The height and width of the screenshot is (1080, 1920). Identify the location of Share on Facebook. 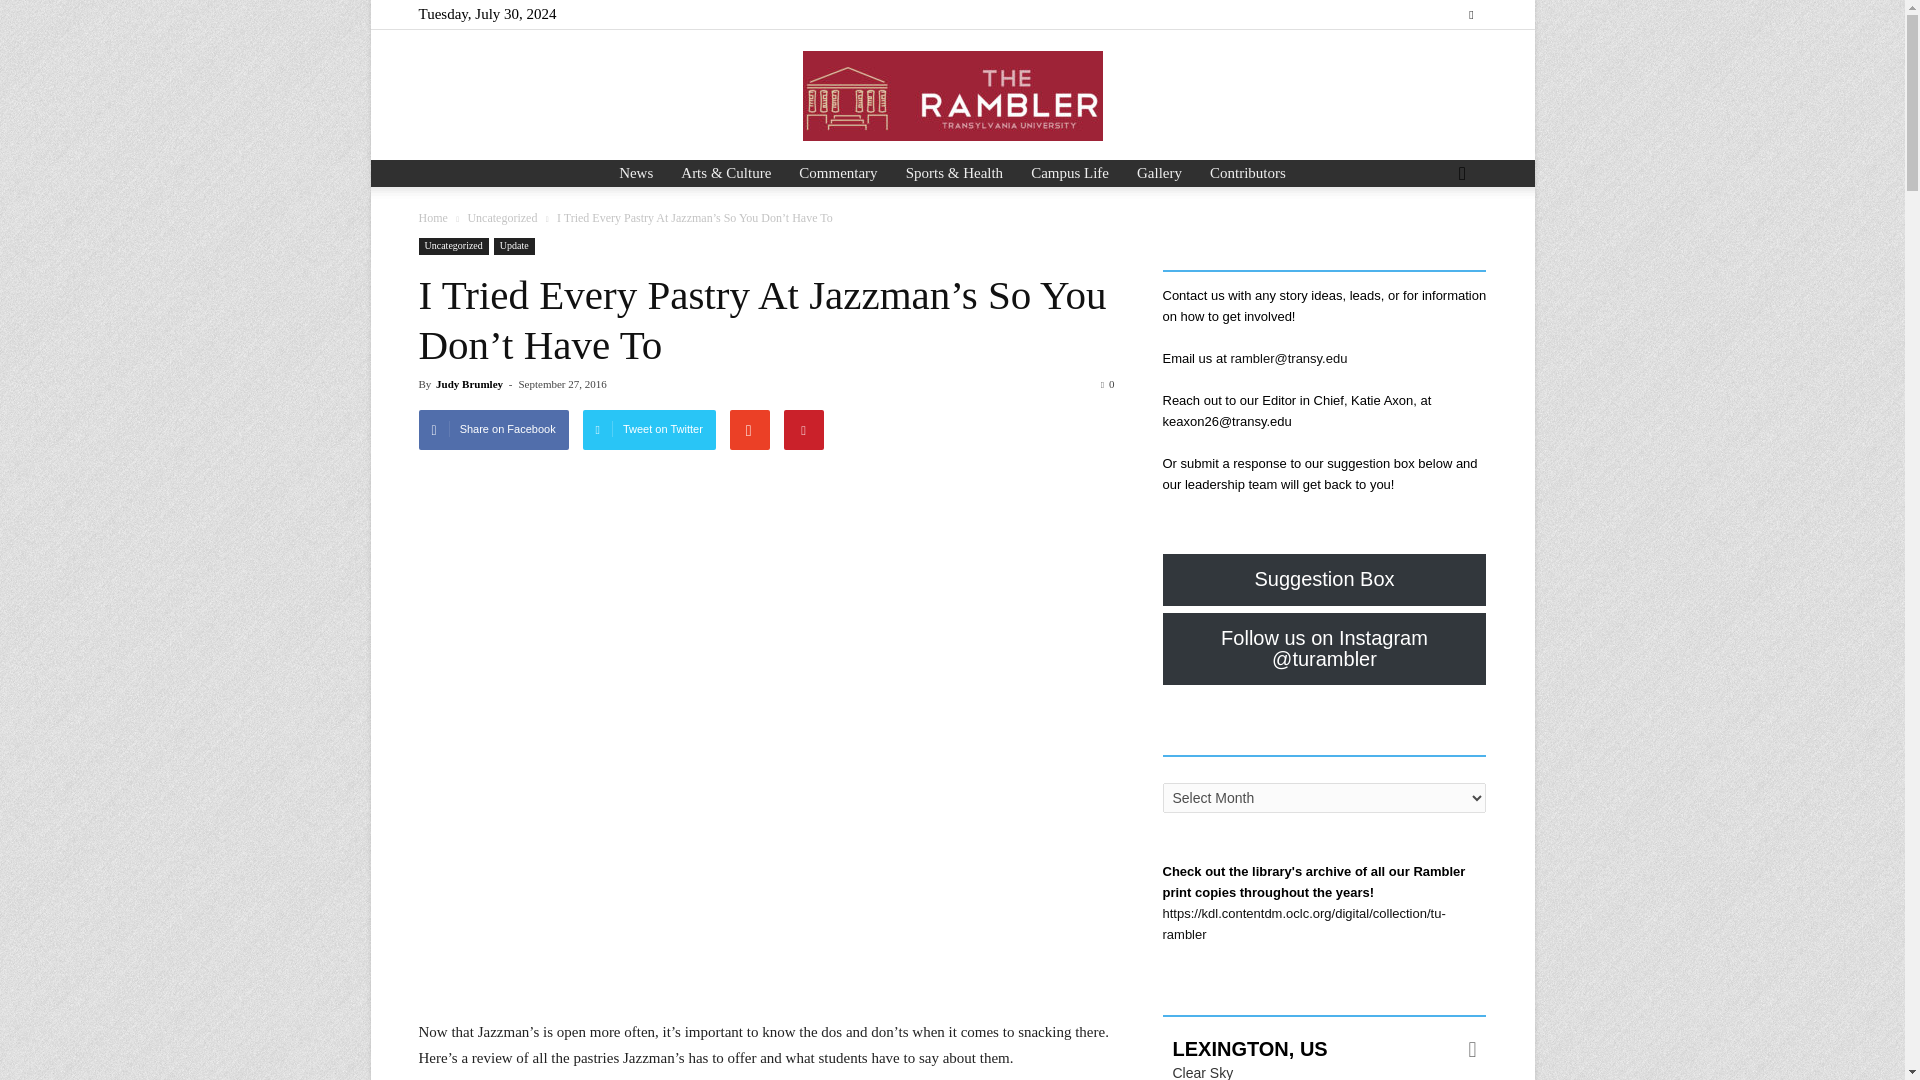
(493, 430).